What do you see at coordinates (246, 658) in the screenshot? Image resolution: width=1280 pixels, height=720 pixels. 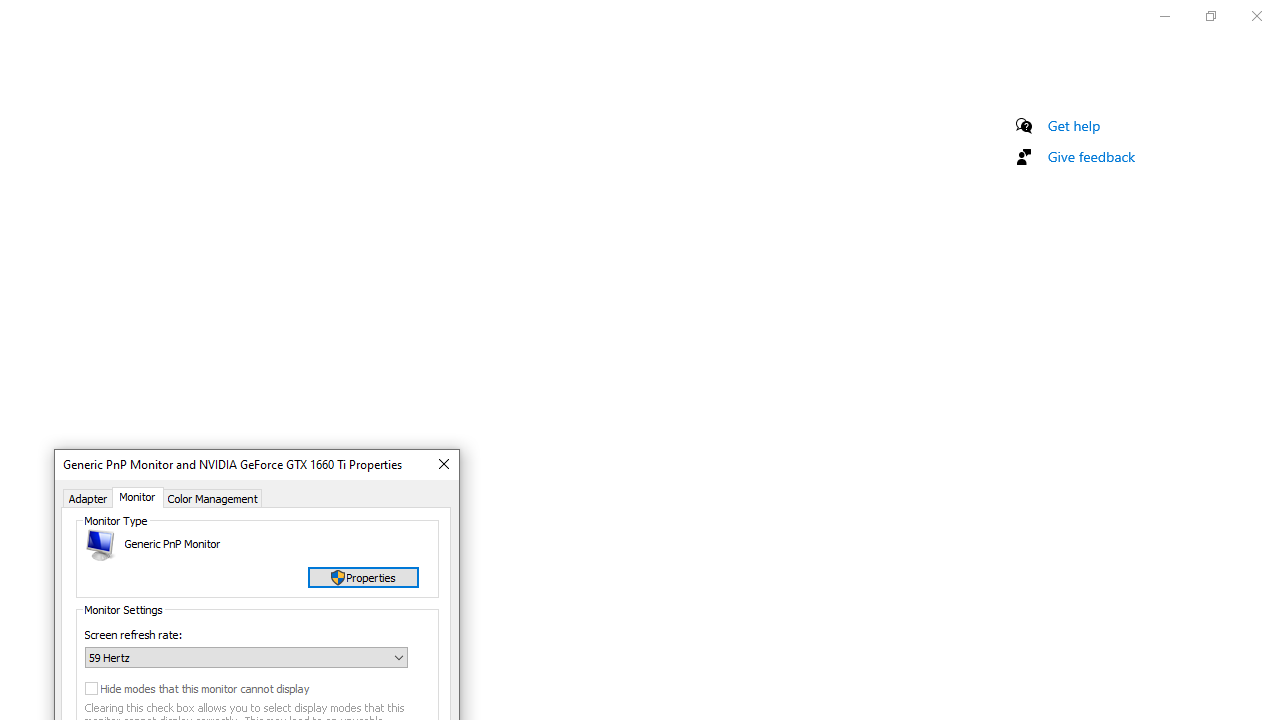 I see `Screen refresh rate:` at bounding box center [246, 658].